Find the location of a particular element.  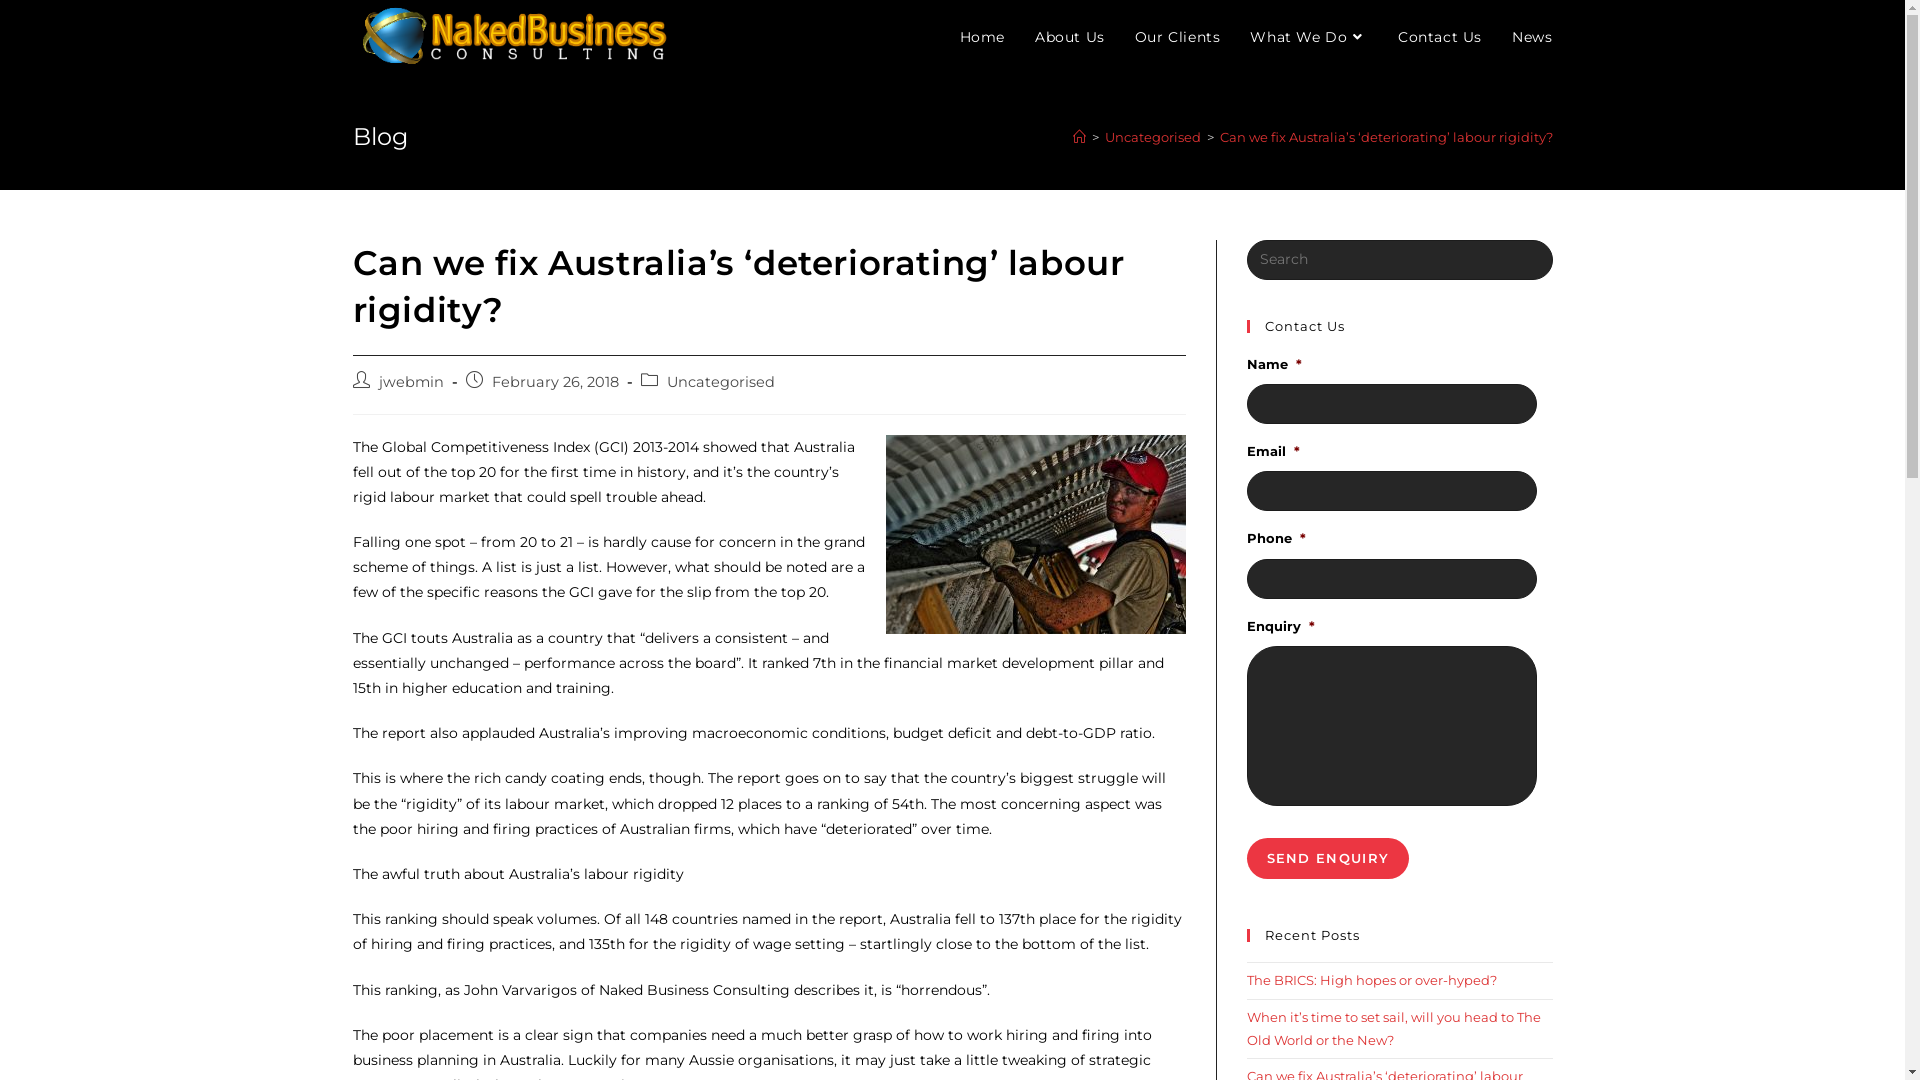

Uncategorised is located at coordinates (720, 382).